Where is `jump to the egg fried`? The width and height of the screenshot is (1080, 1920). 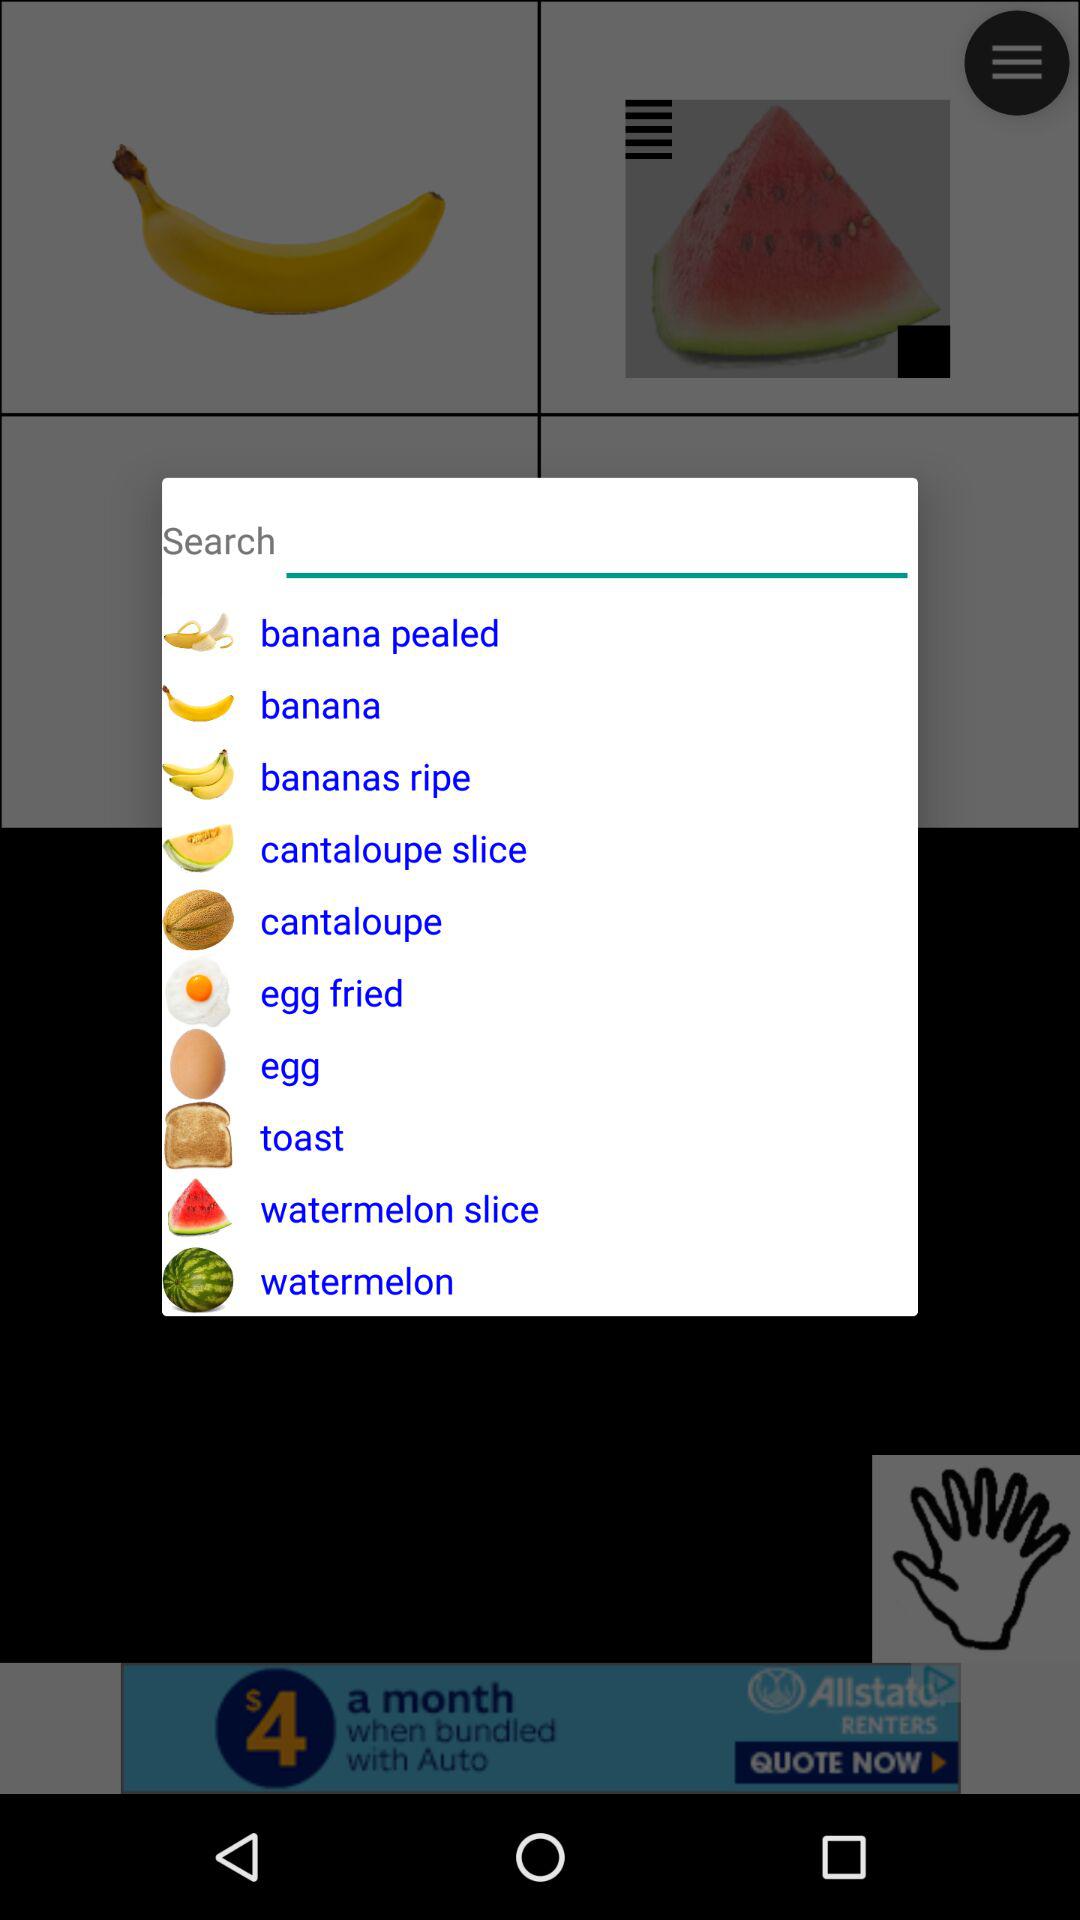 jump to the egg fried is located at coordinates (319, 992).